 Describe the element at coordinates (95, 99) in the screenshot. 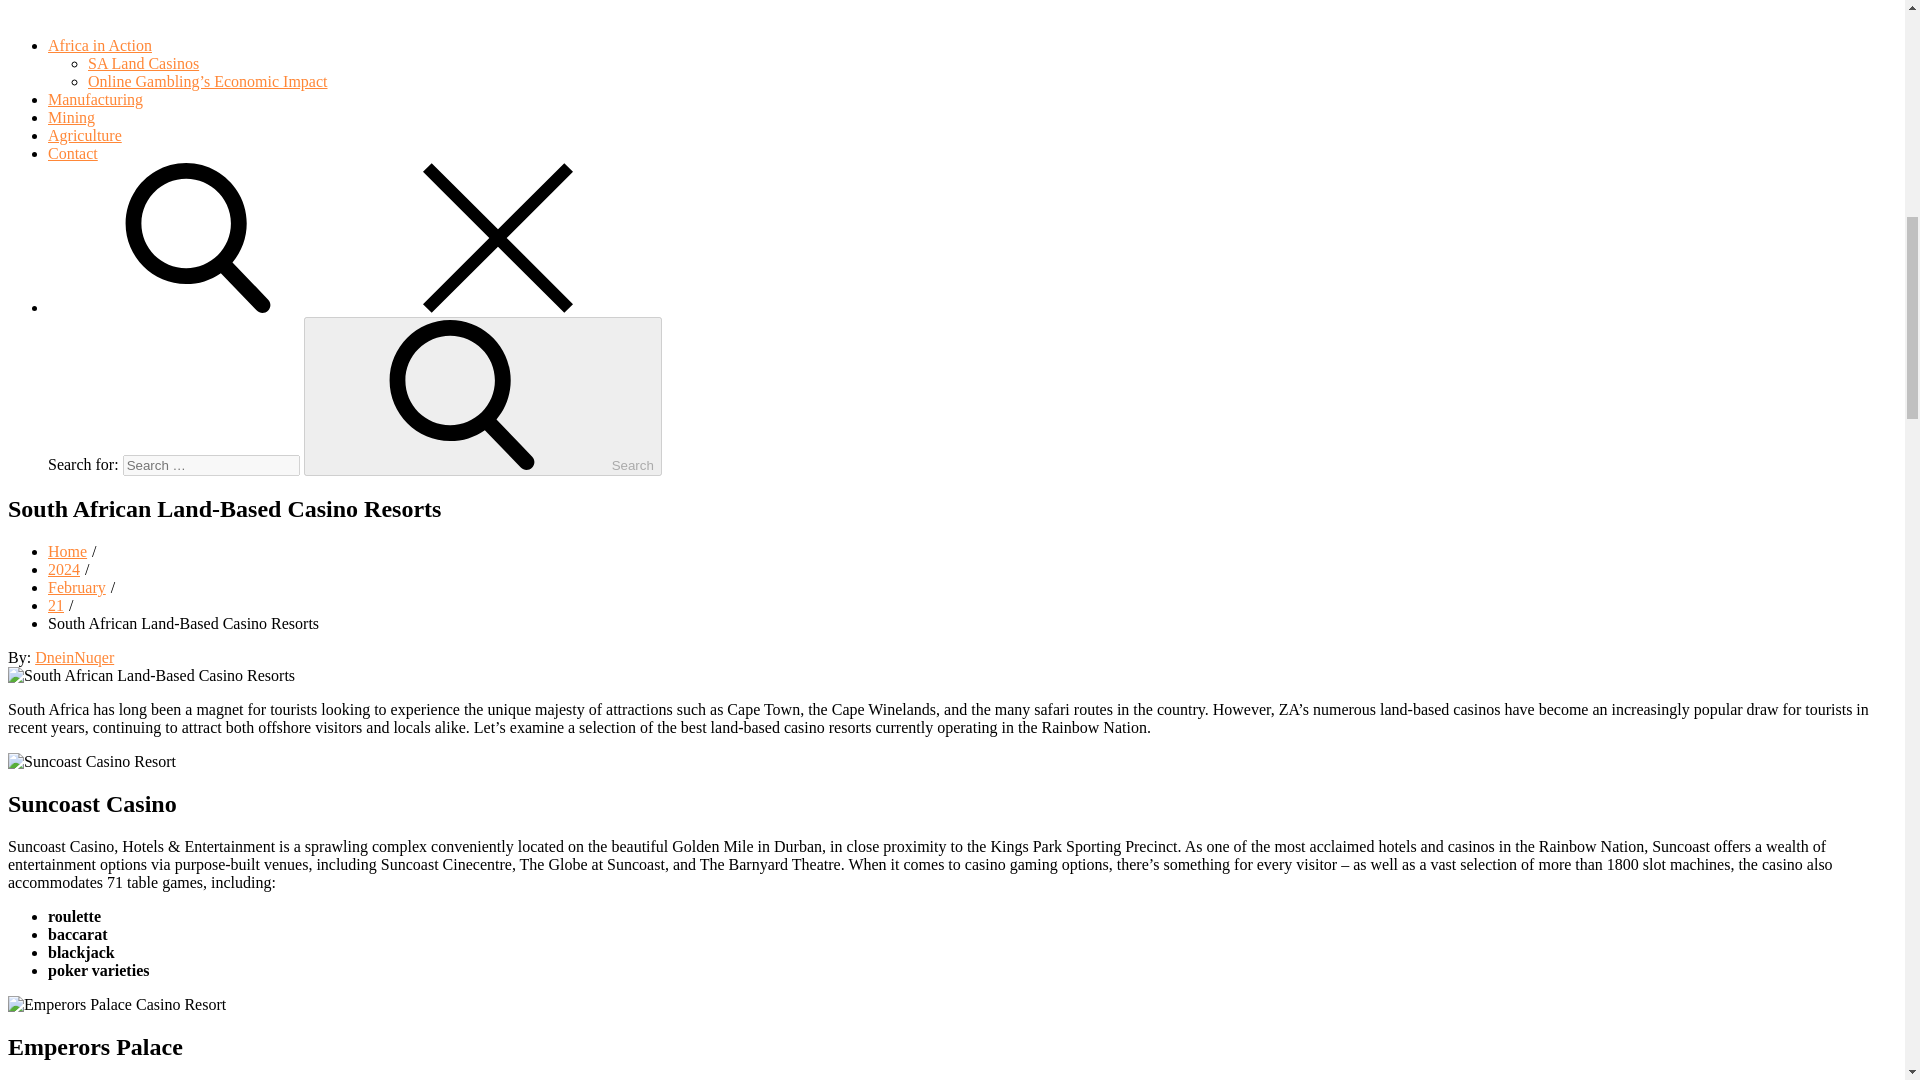

I see `Manufacturing` at that location.